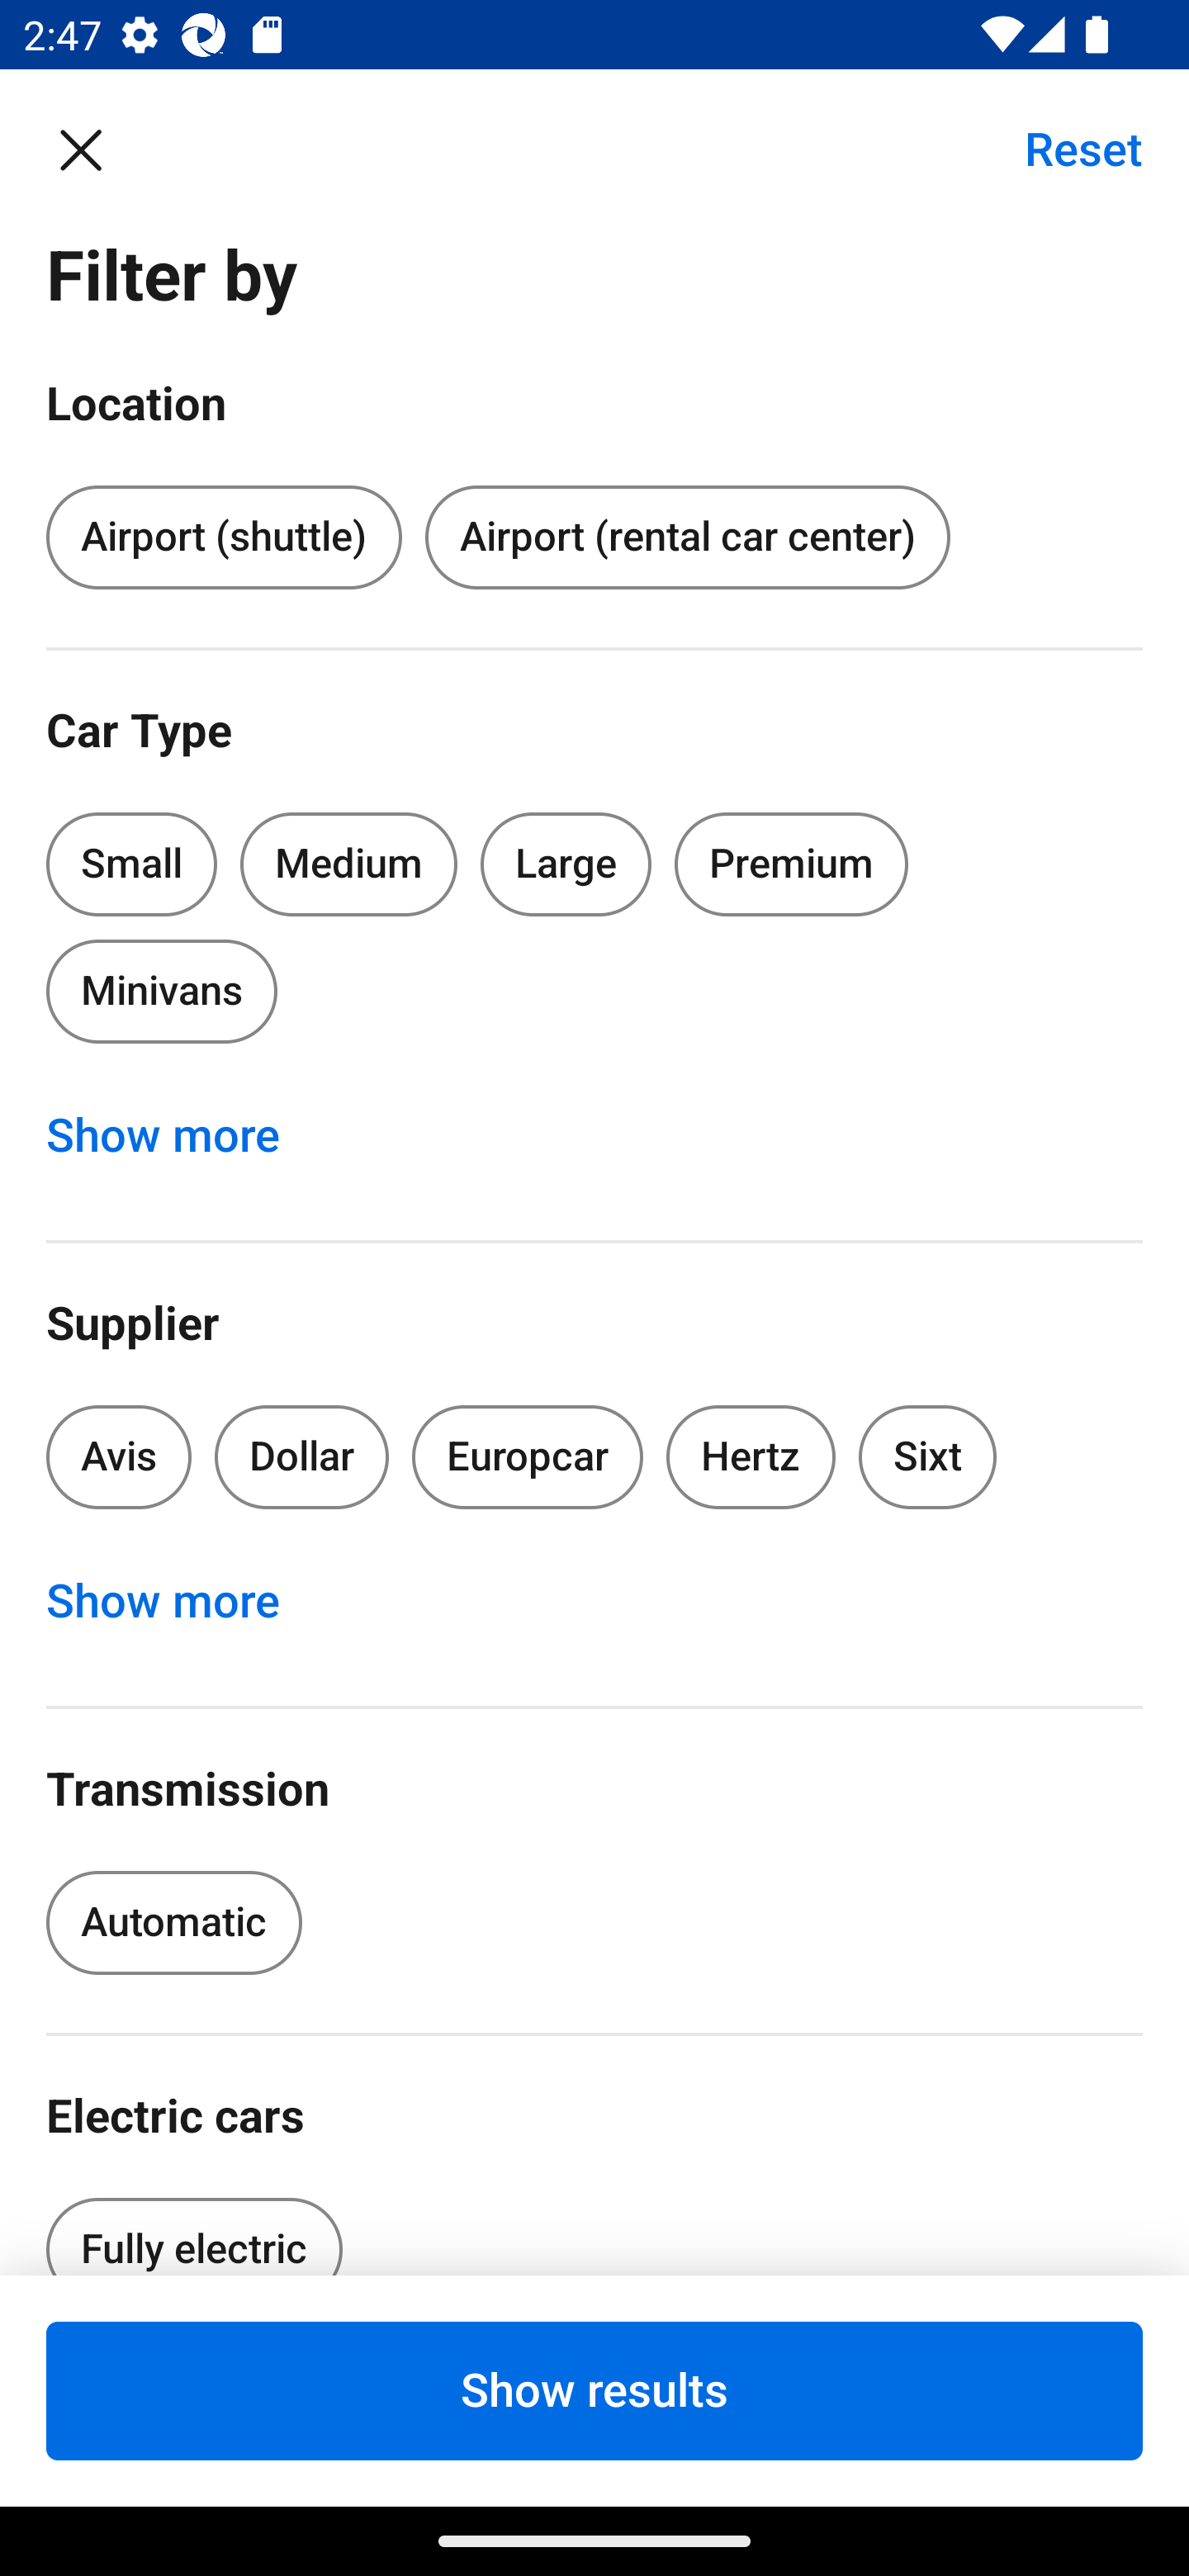  What do you see at coordinates (928, 1458) in the screenshot?
I see `Sixt` at bounding box center [928, 1458].